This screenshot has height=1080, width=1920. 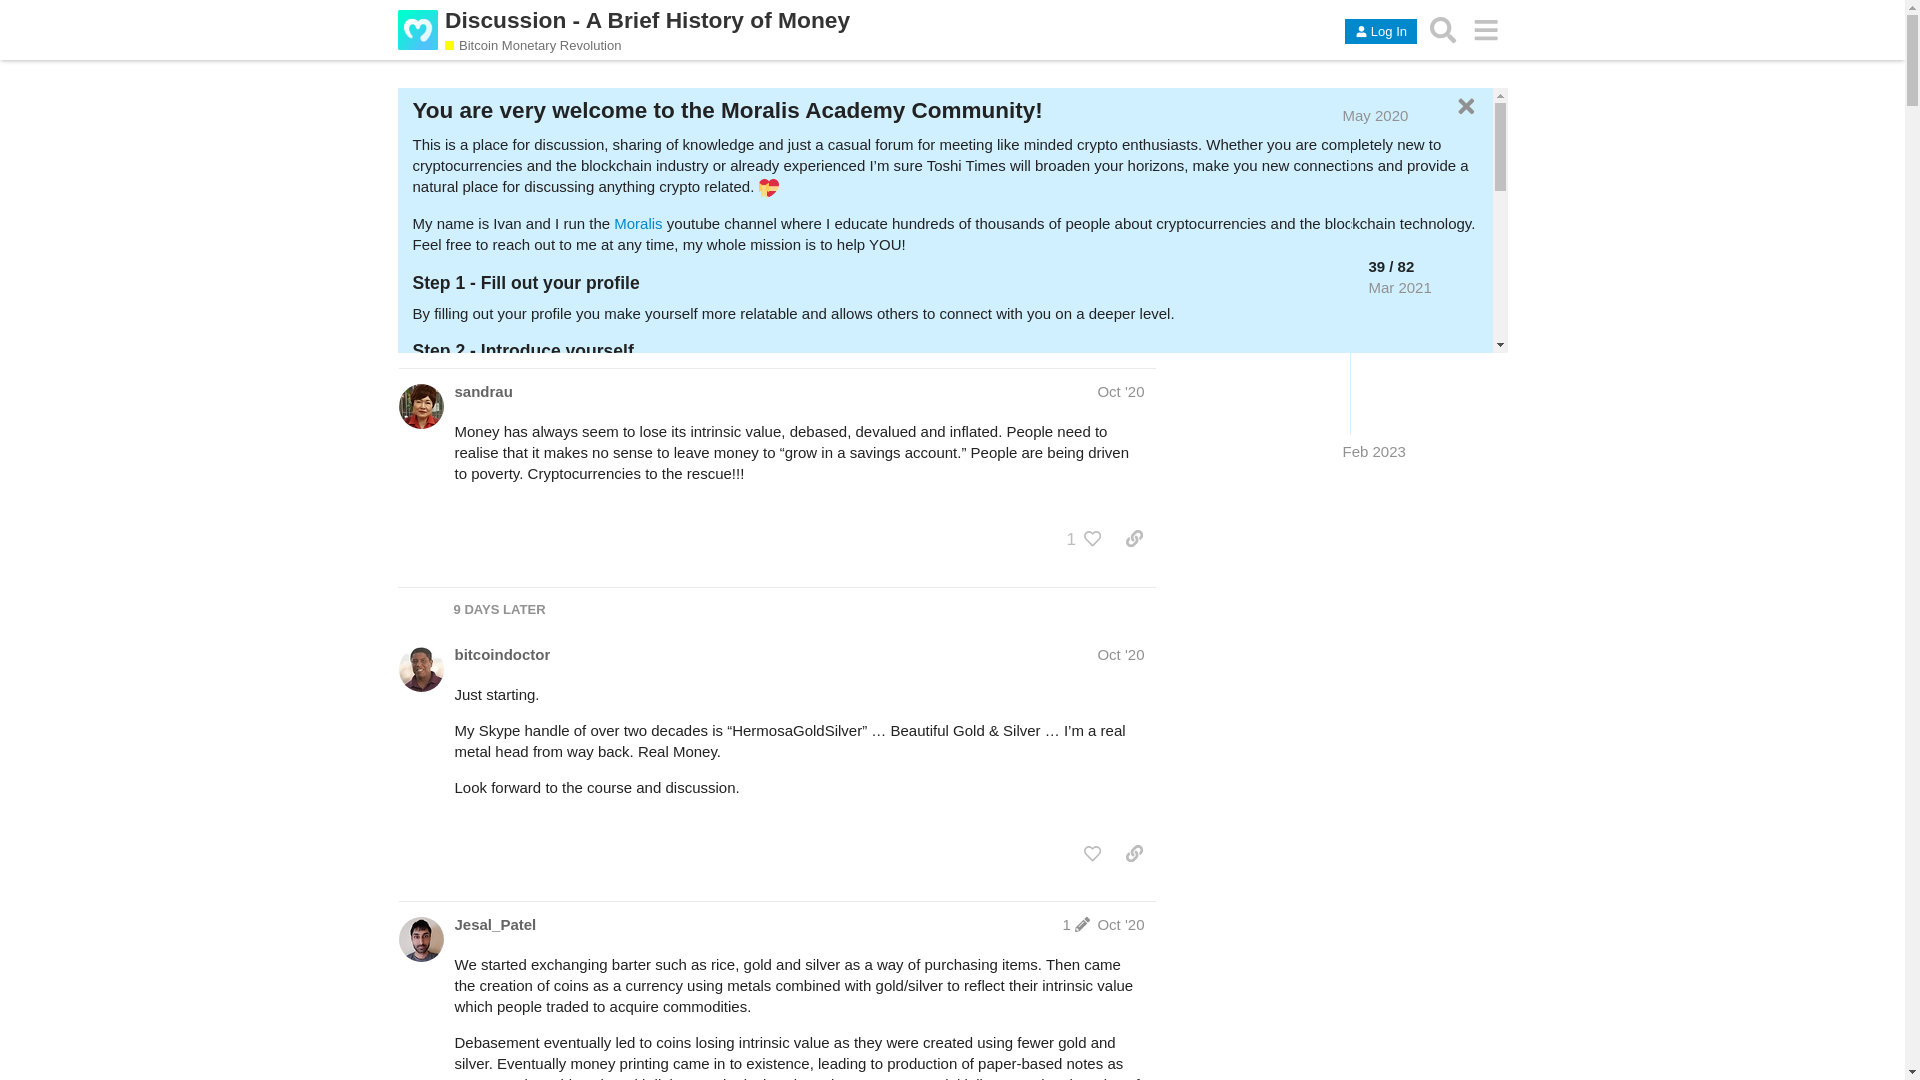 I want to click on Dismiss this banner., so click(x=1464, y=106).